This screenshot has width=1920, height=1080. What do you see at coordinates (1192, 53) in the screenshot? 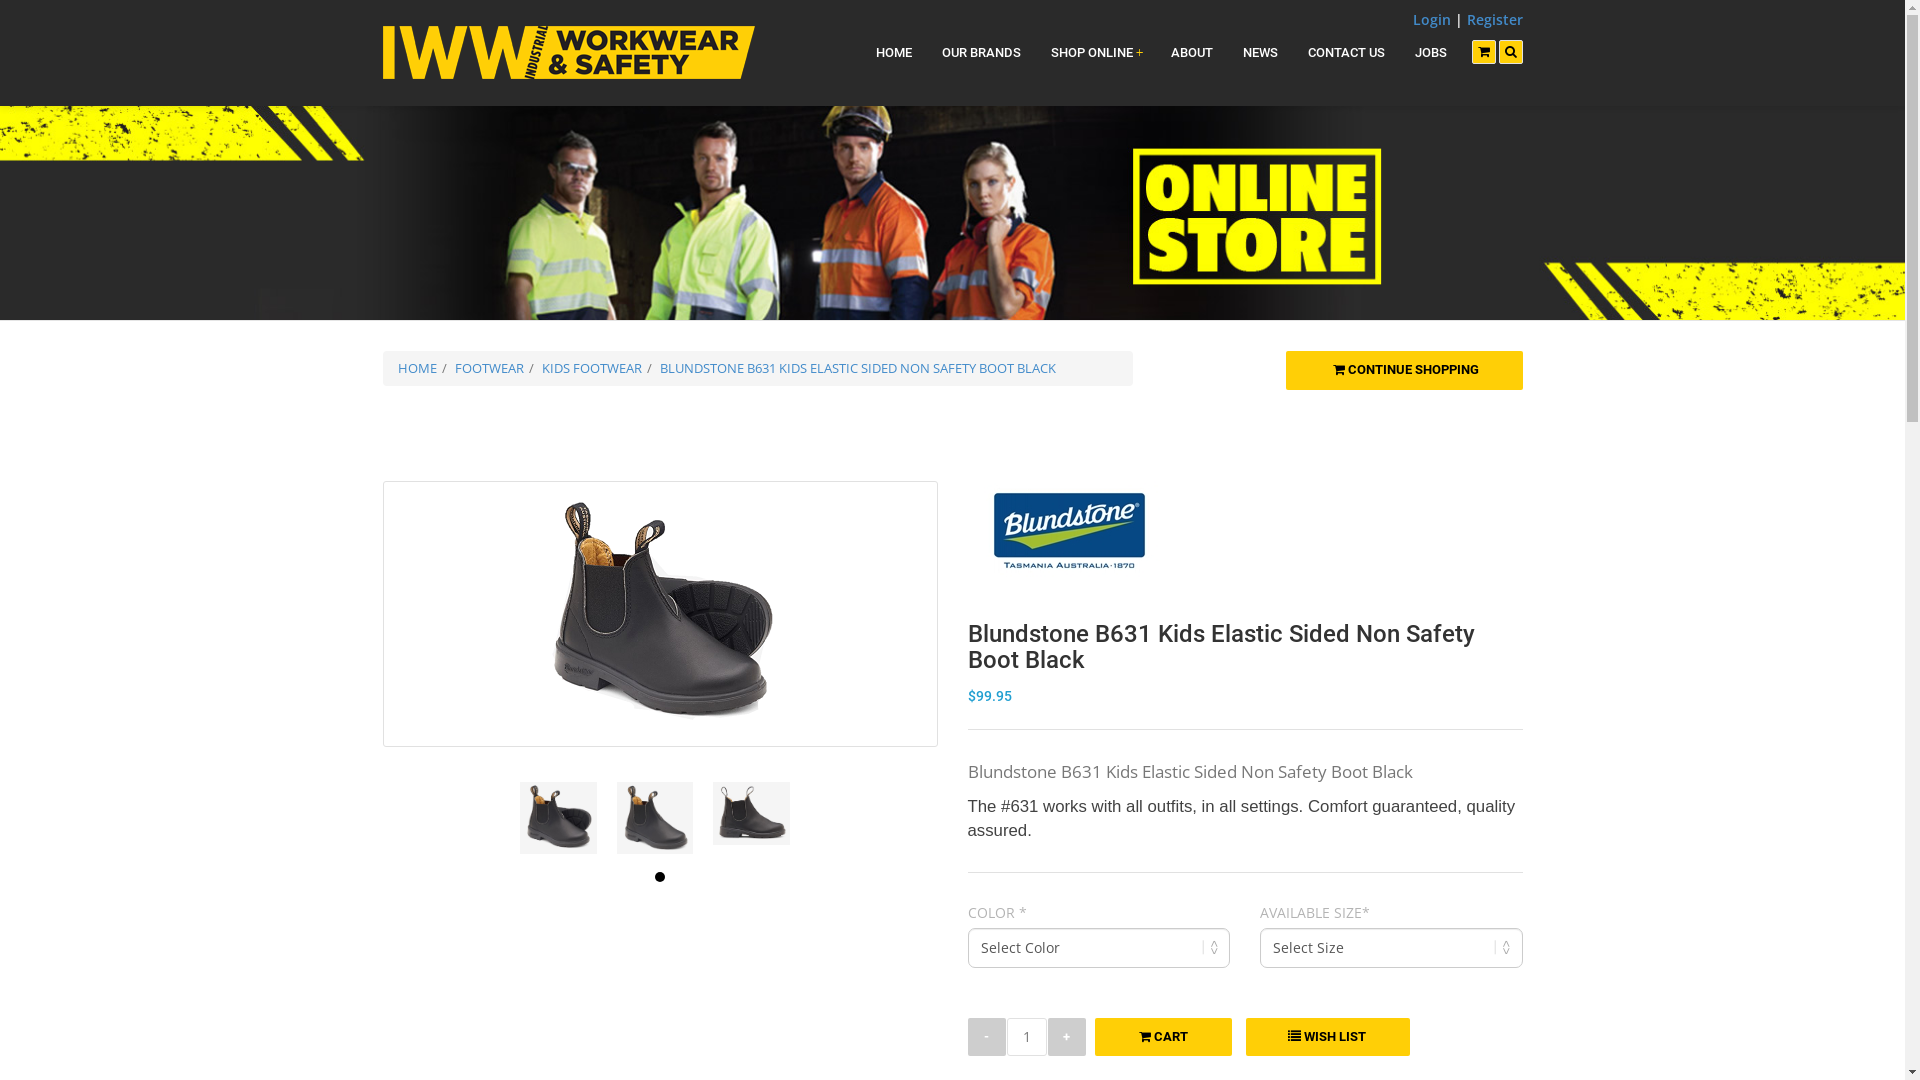
I see `ABOUT` at bounding box center [1192, 53].